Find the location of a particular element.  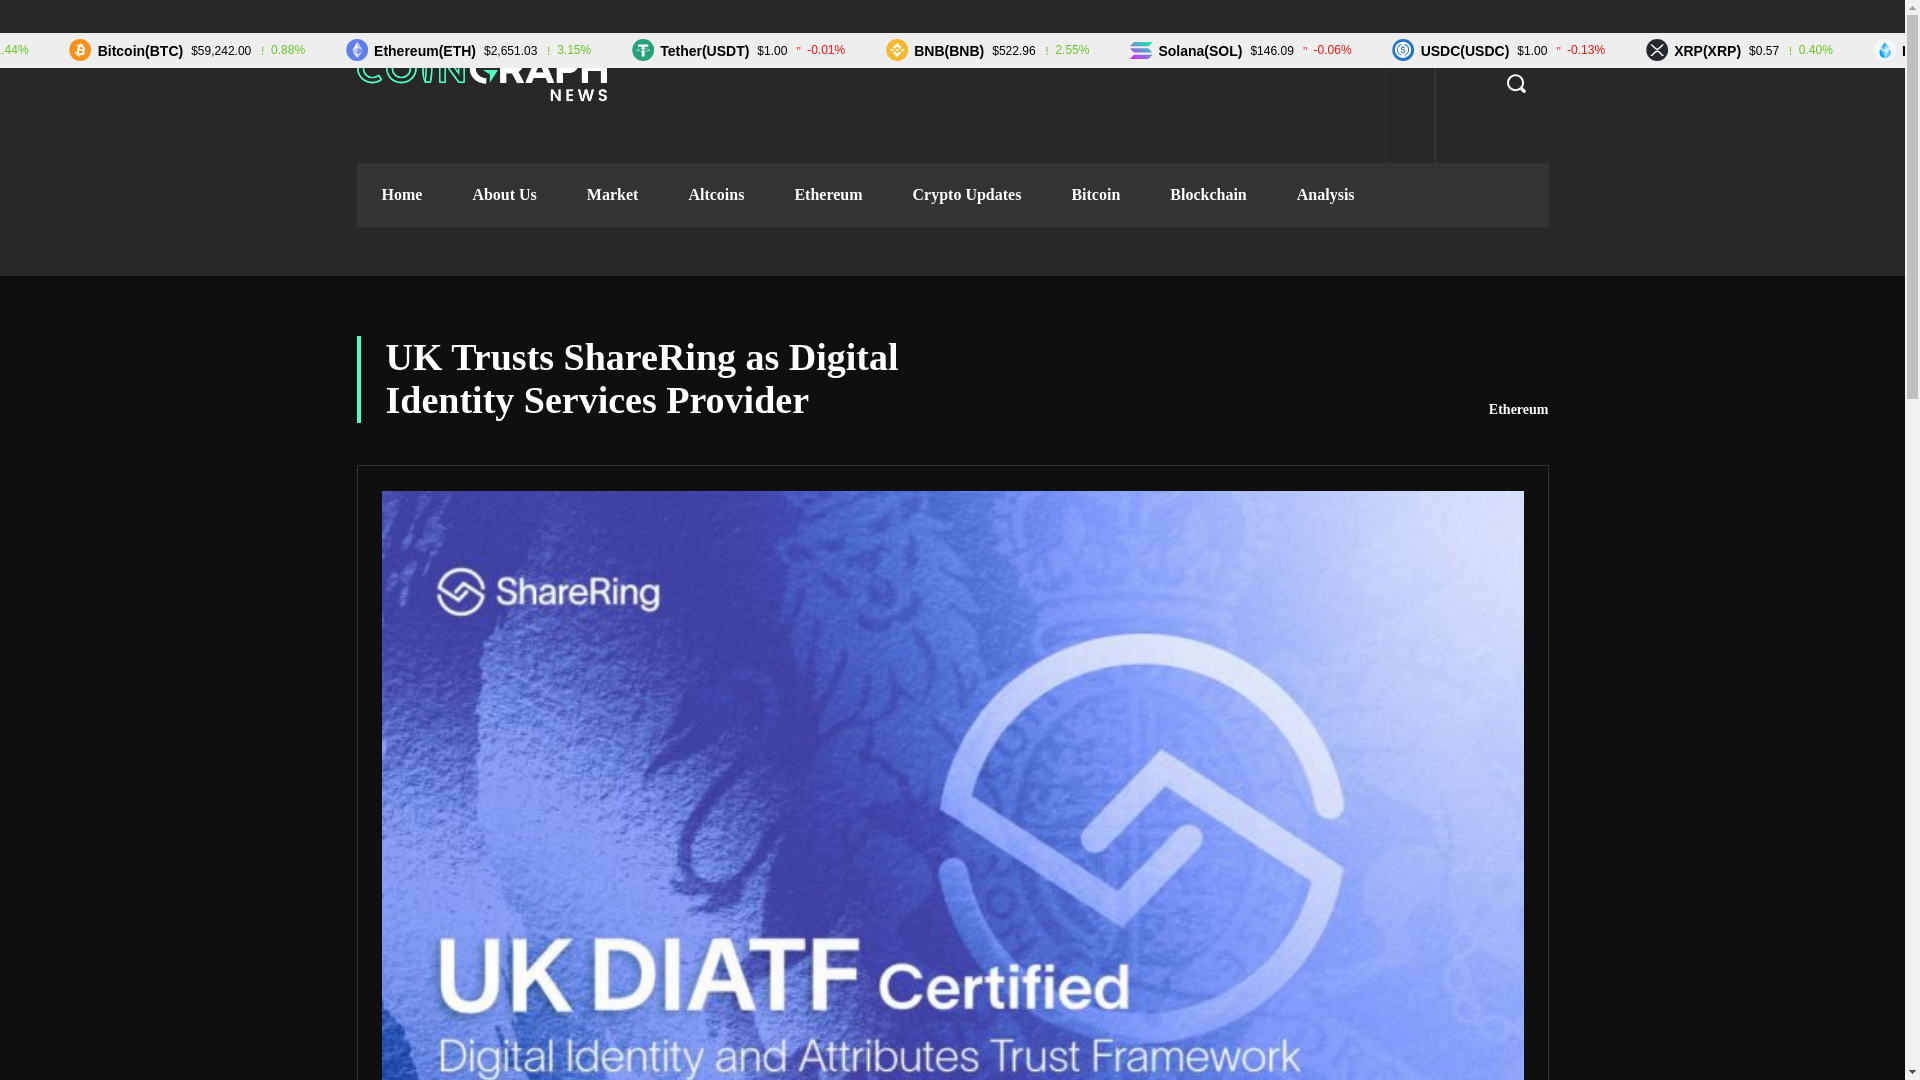

About Us is located at coordinates (504, 194).